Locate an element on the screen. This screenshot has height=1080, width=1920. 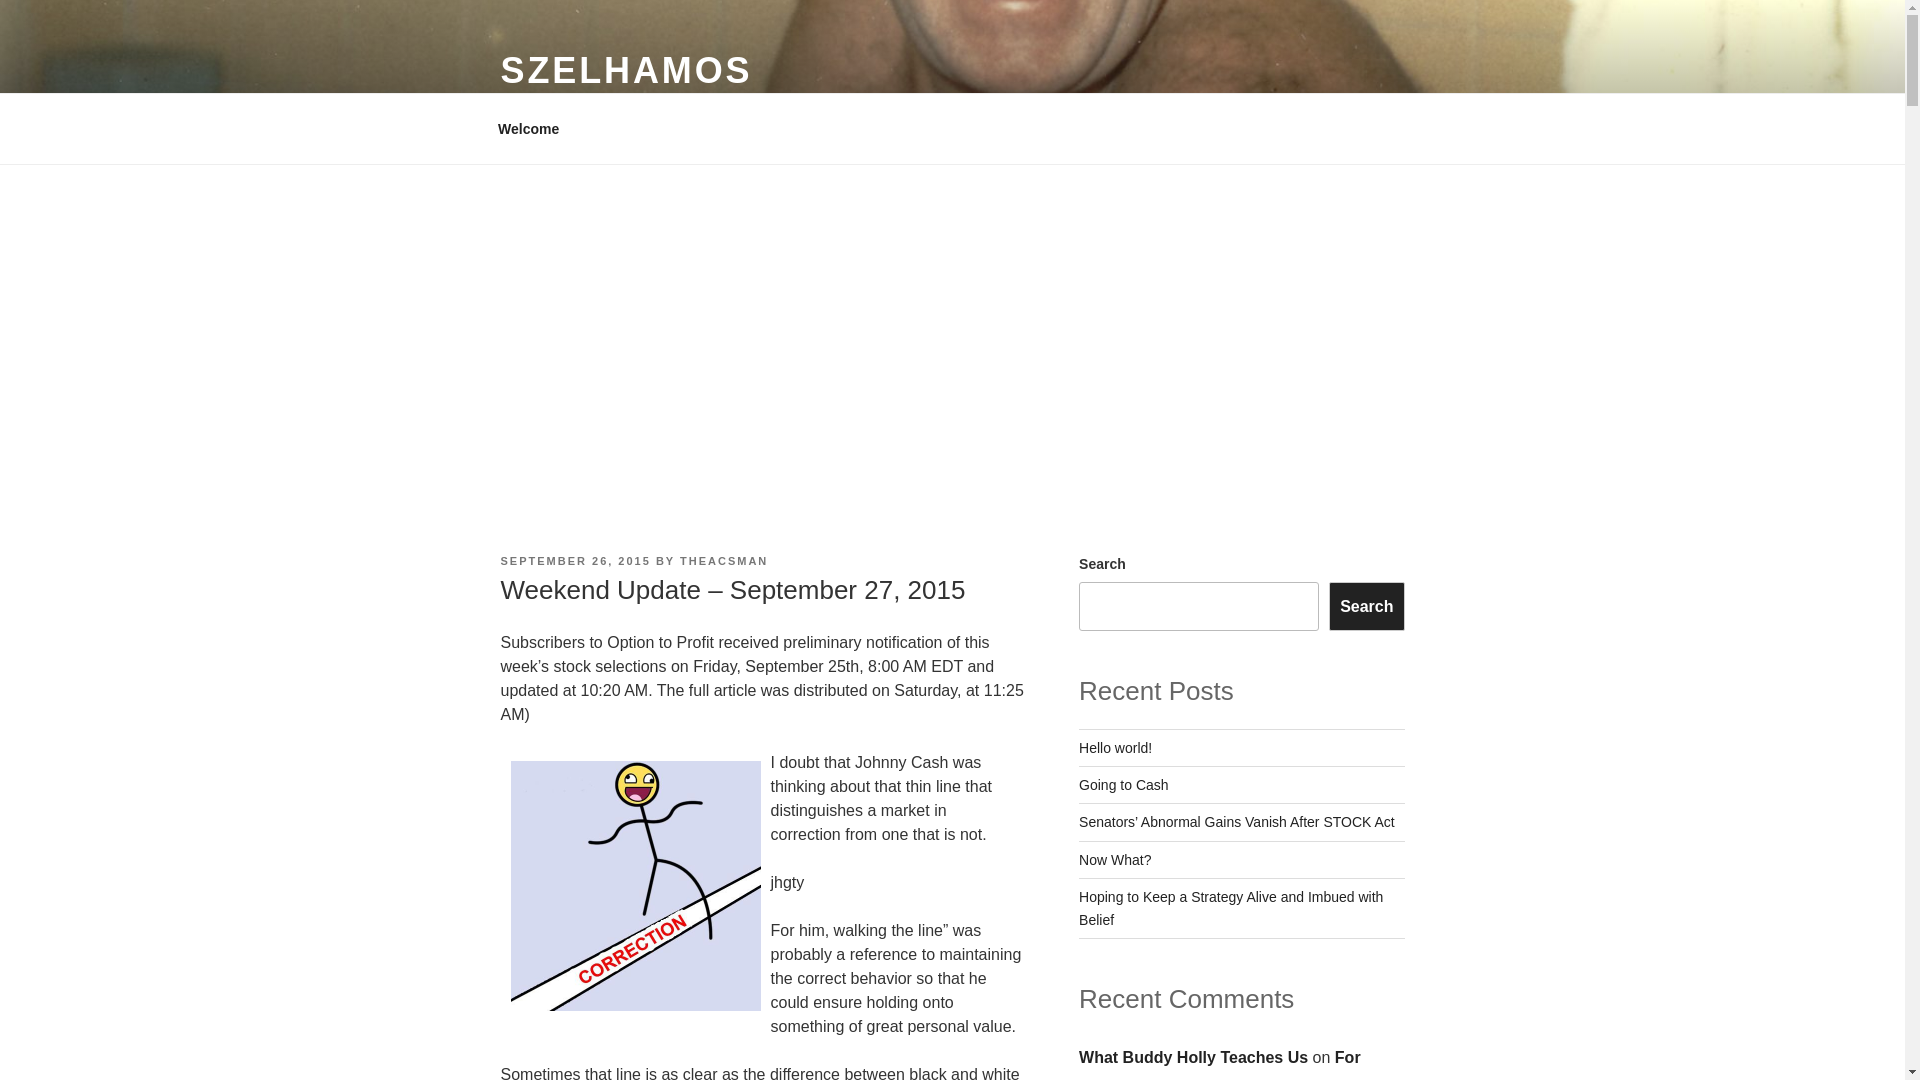
SZELHAMOS is located at coordinates (626, 70).